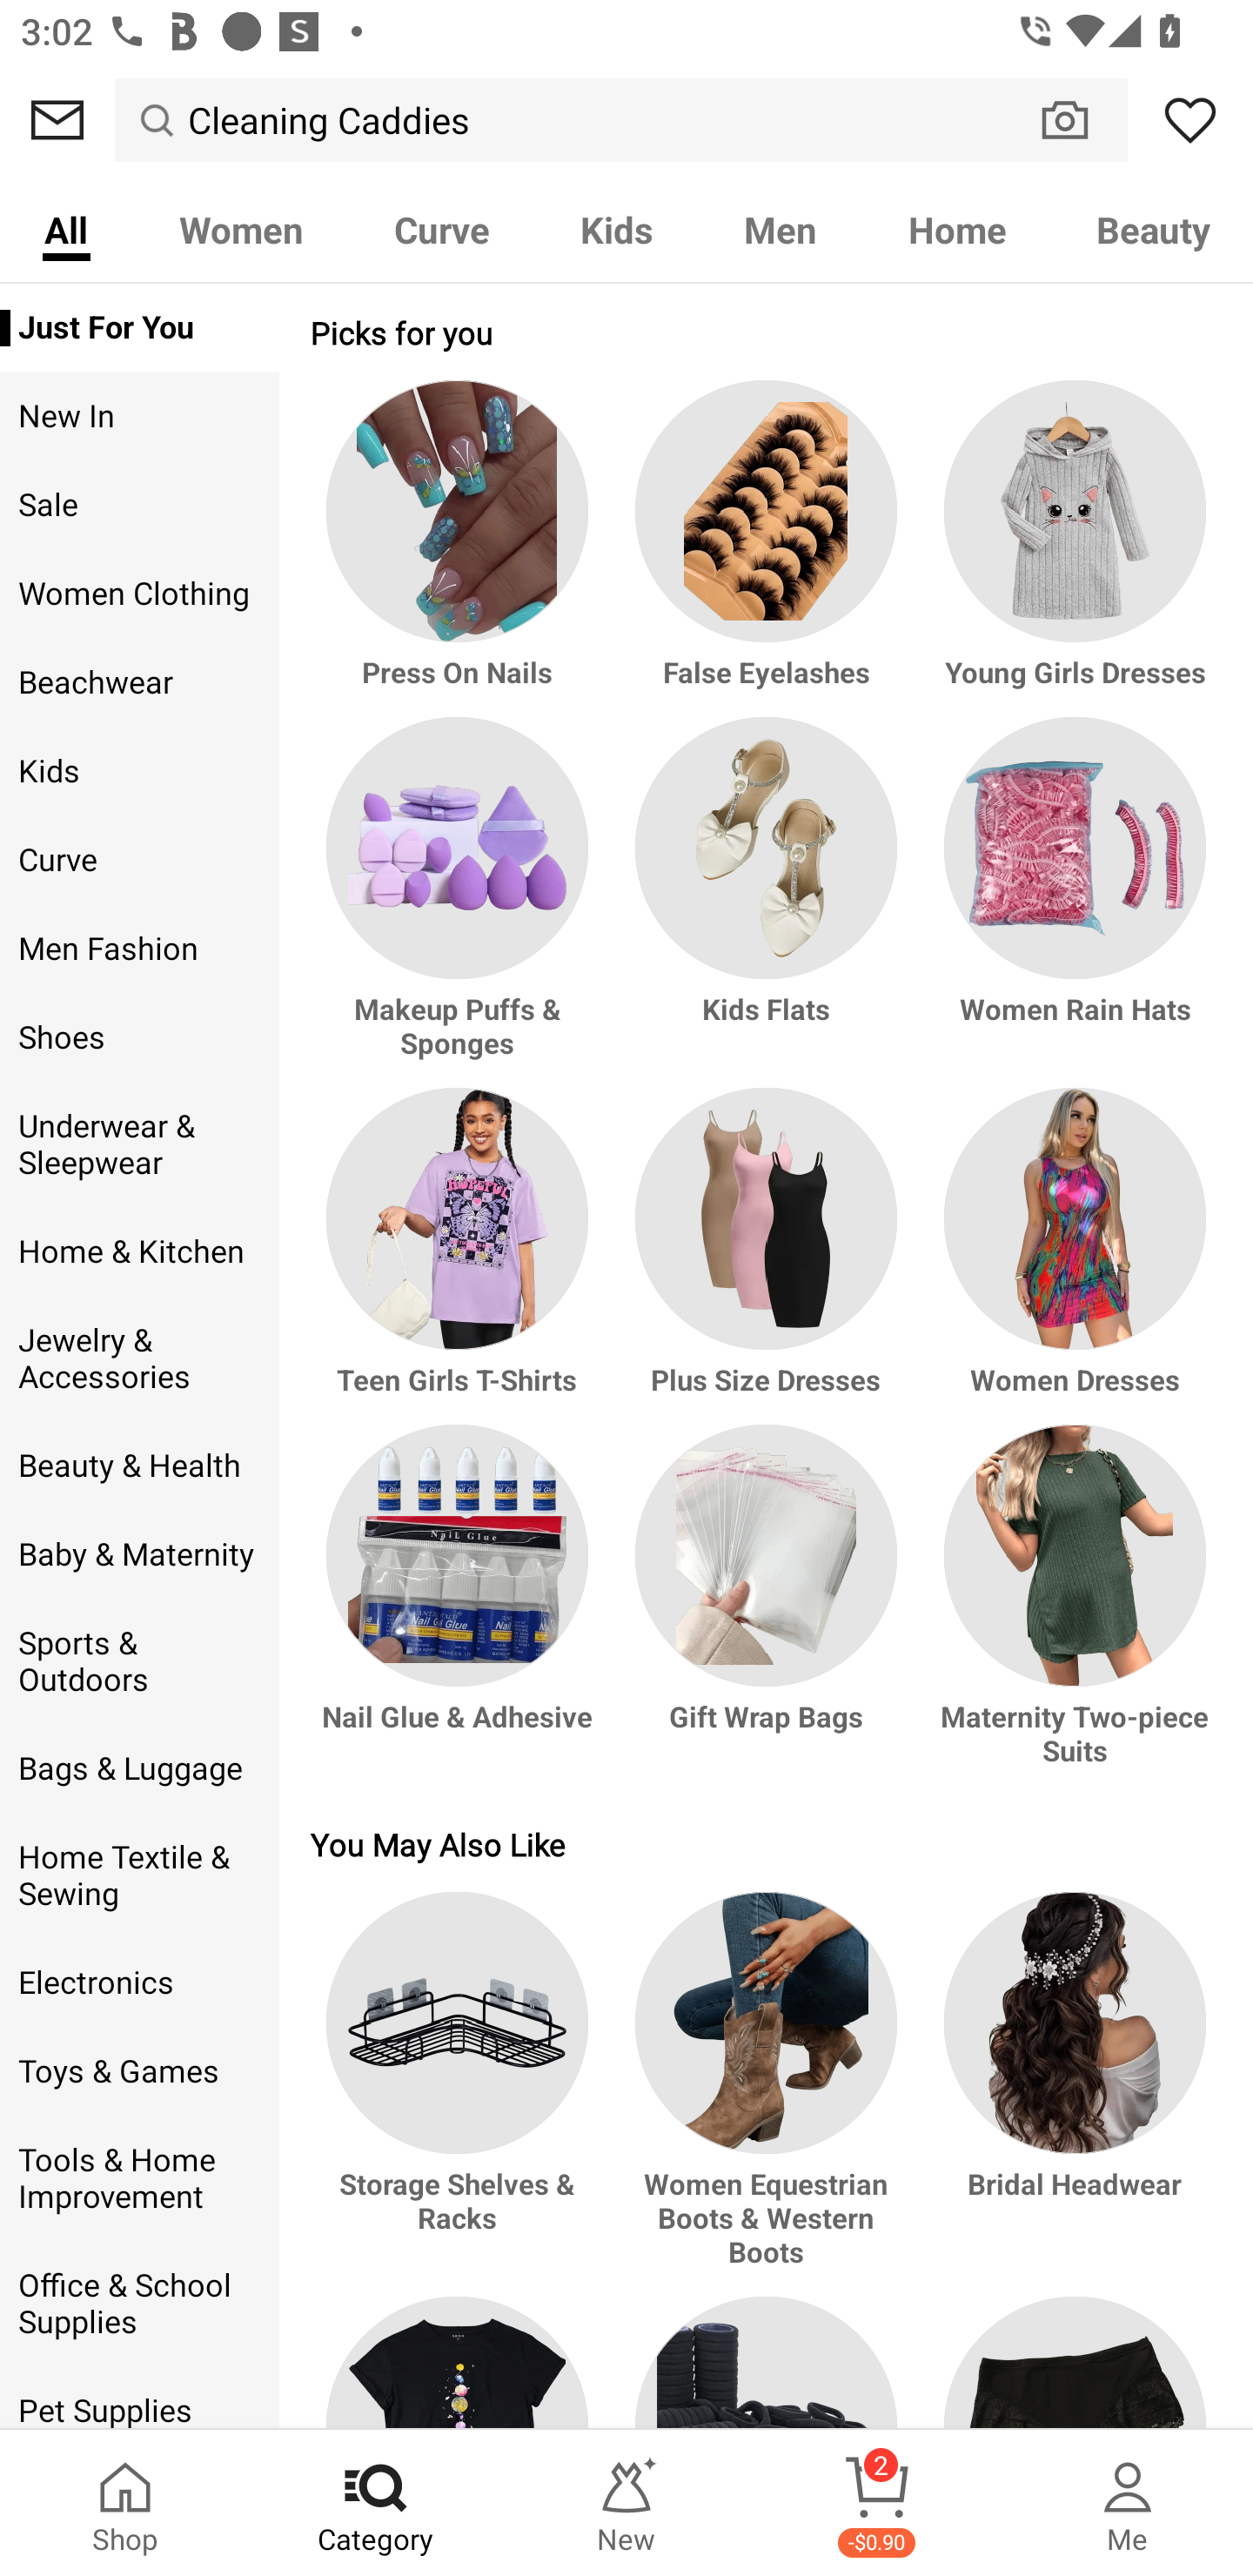 This screenshot has height=2576, width=1253. What do you see at coordinates (139, 2179) in the screenshot?
I see `Tools & Home Improvement` at bounding box center [139, 2179].